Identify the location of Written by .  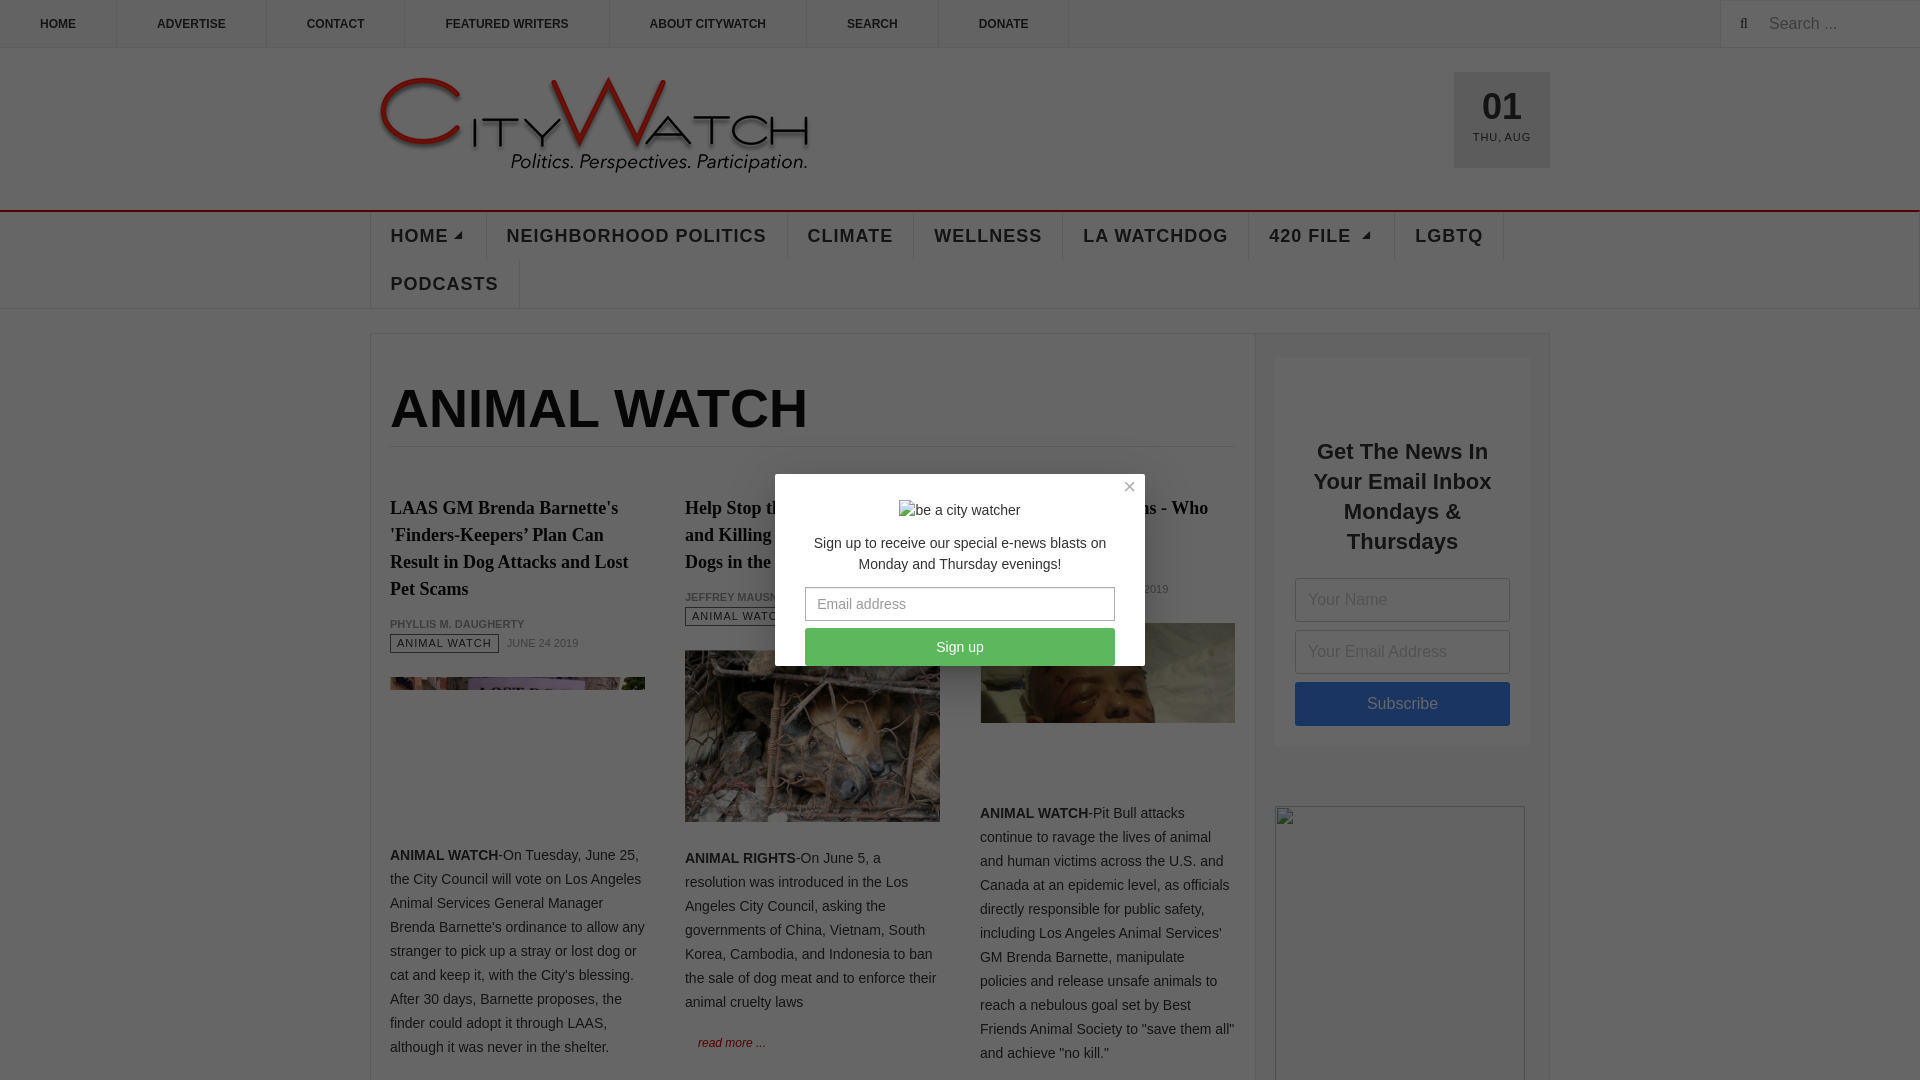
(1046, 570).